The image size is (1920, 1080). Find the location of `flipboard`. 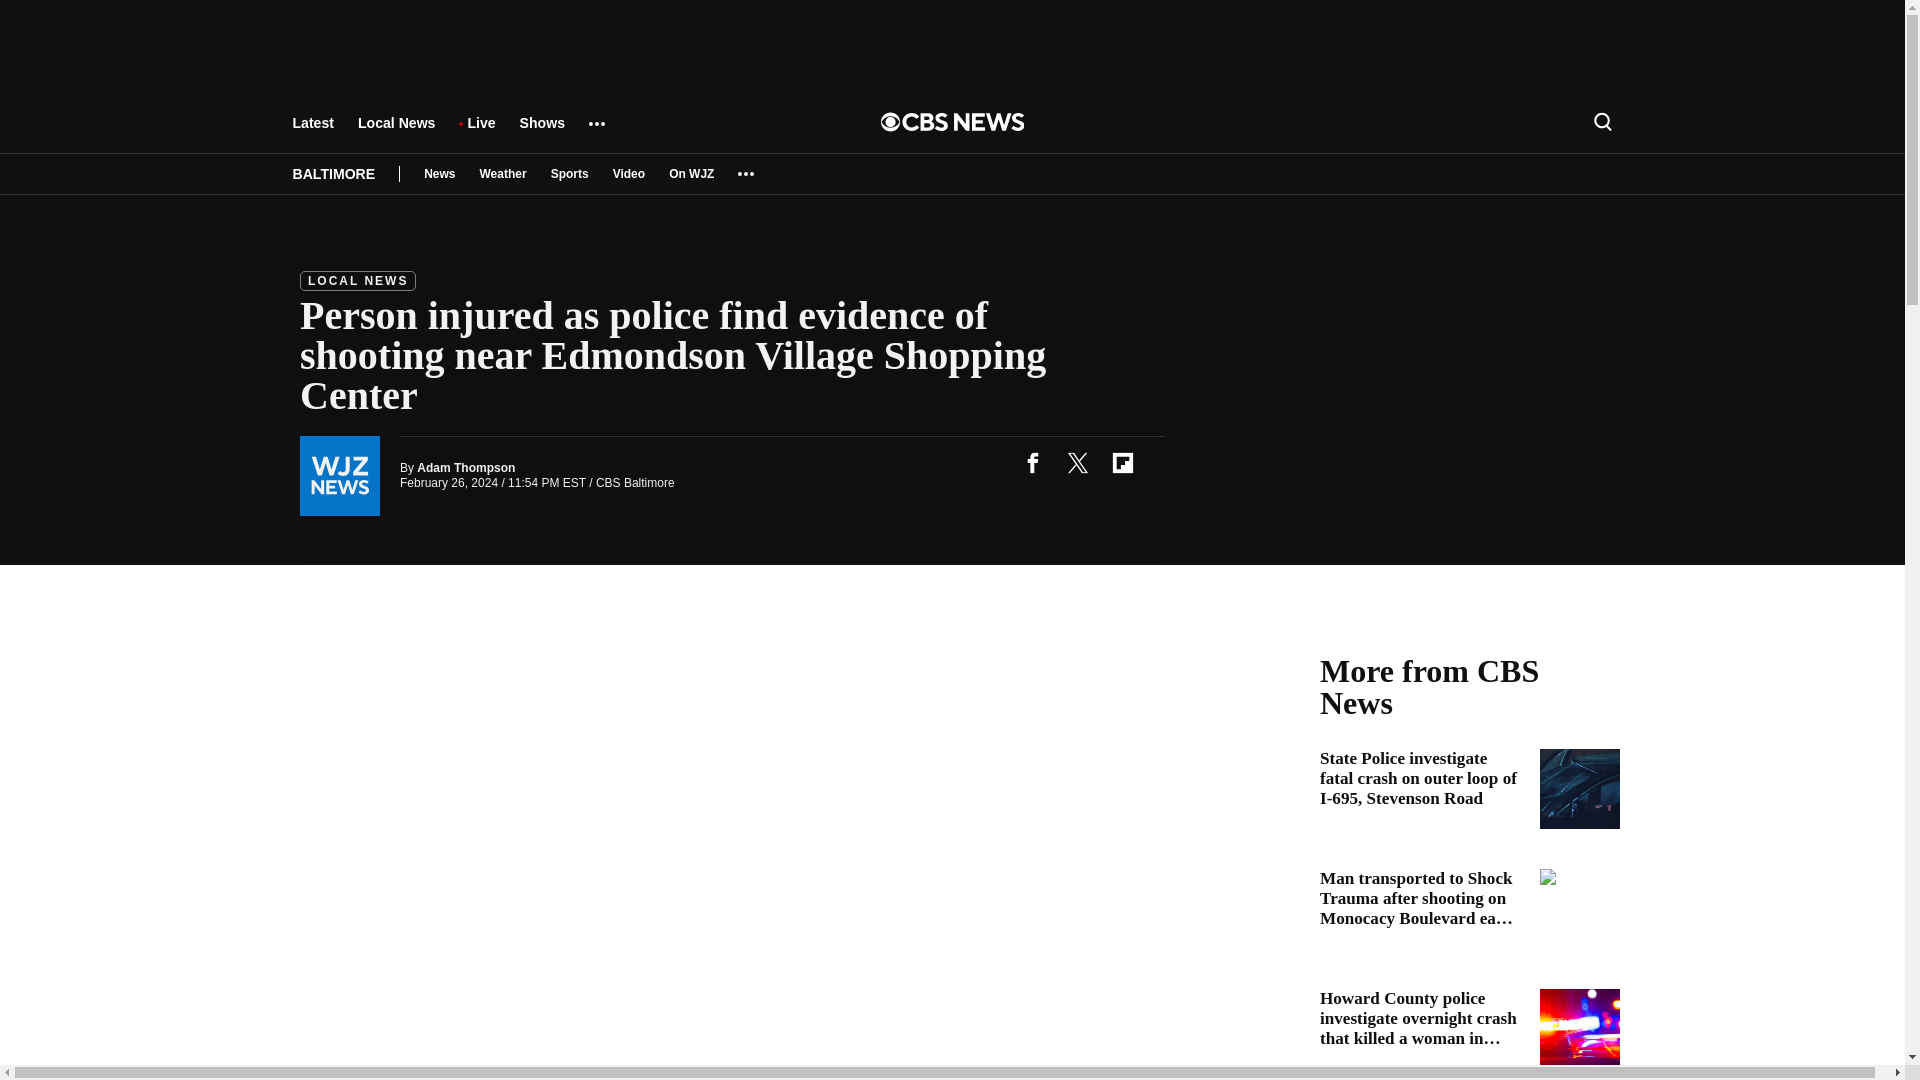

flipboard is located at coordinates (1122, 462).